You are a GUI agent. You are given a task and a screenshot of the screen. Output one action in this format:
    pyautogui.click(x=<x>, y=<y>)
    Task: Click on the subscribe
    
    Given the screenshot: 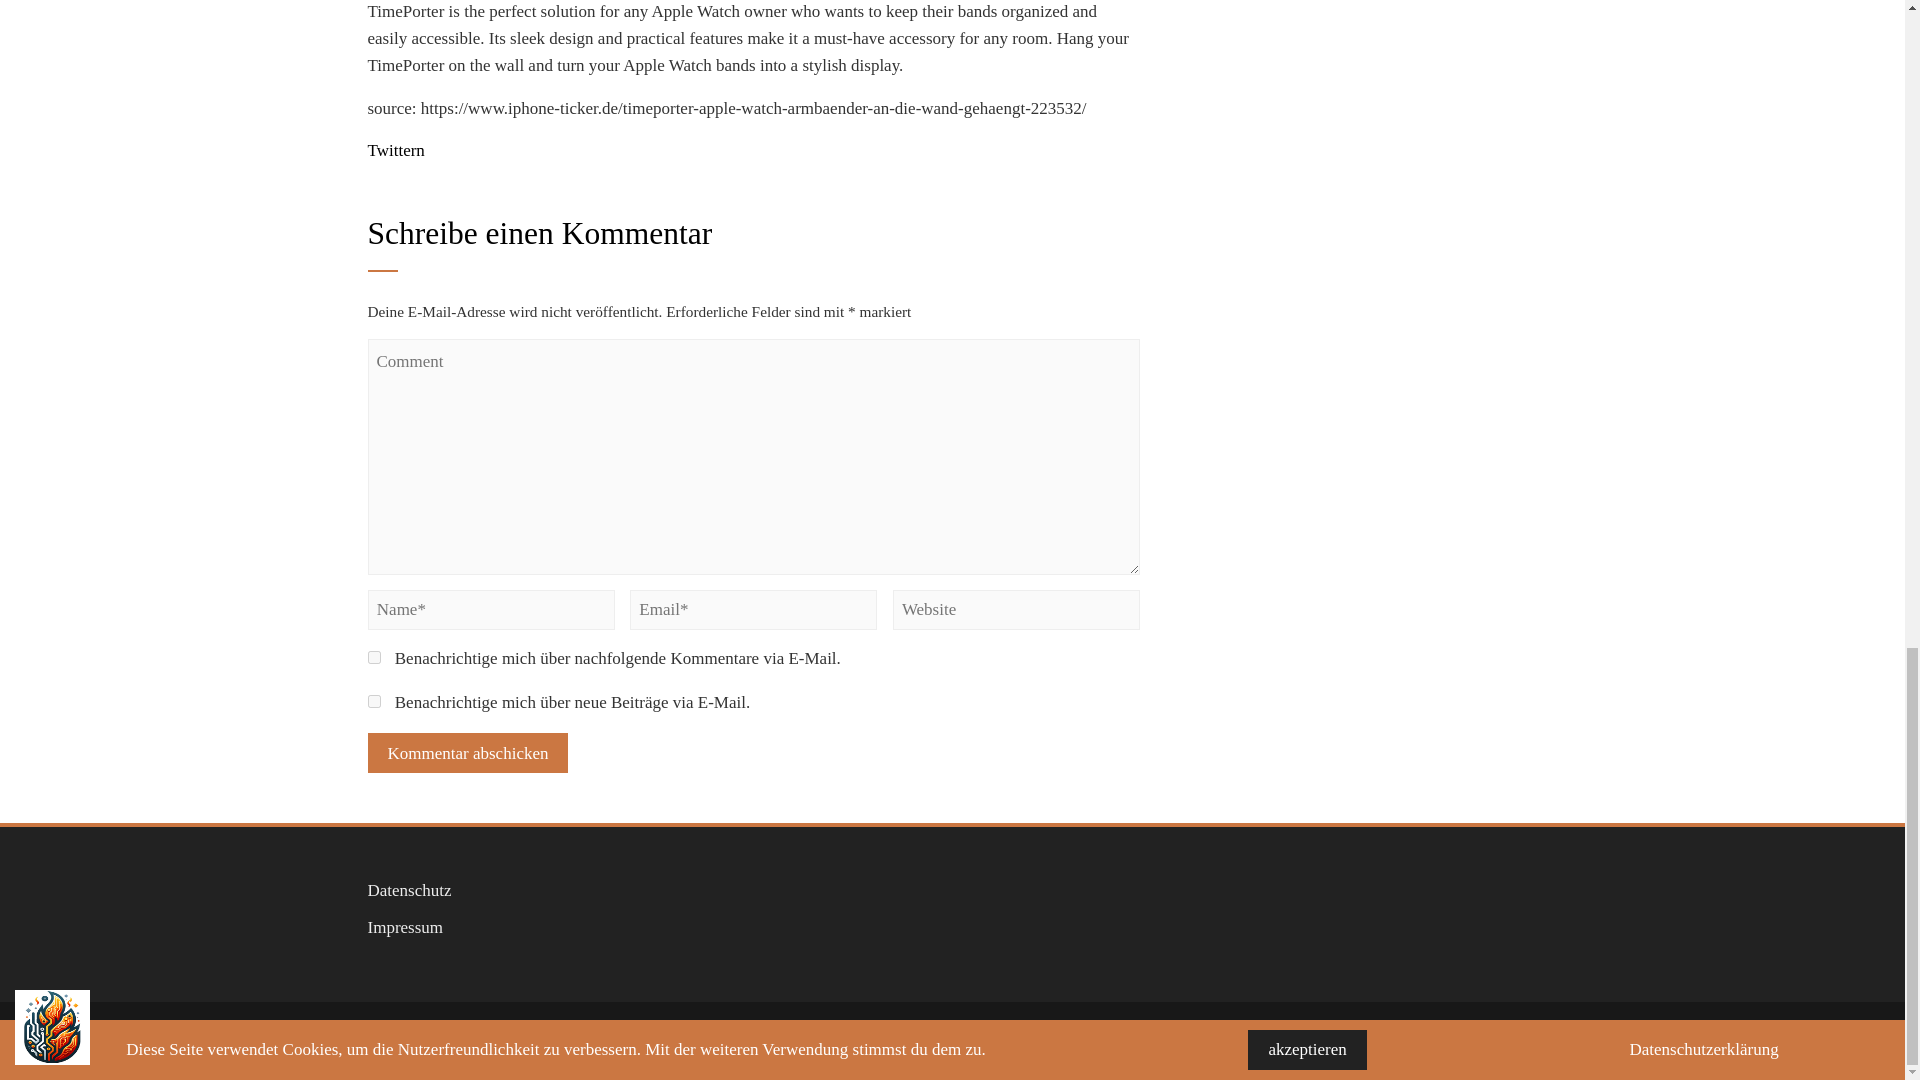 What is the action you would take?
    pyautogui.click(x=374, y=658)
    